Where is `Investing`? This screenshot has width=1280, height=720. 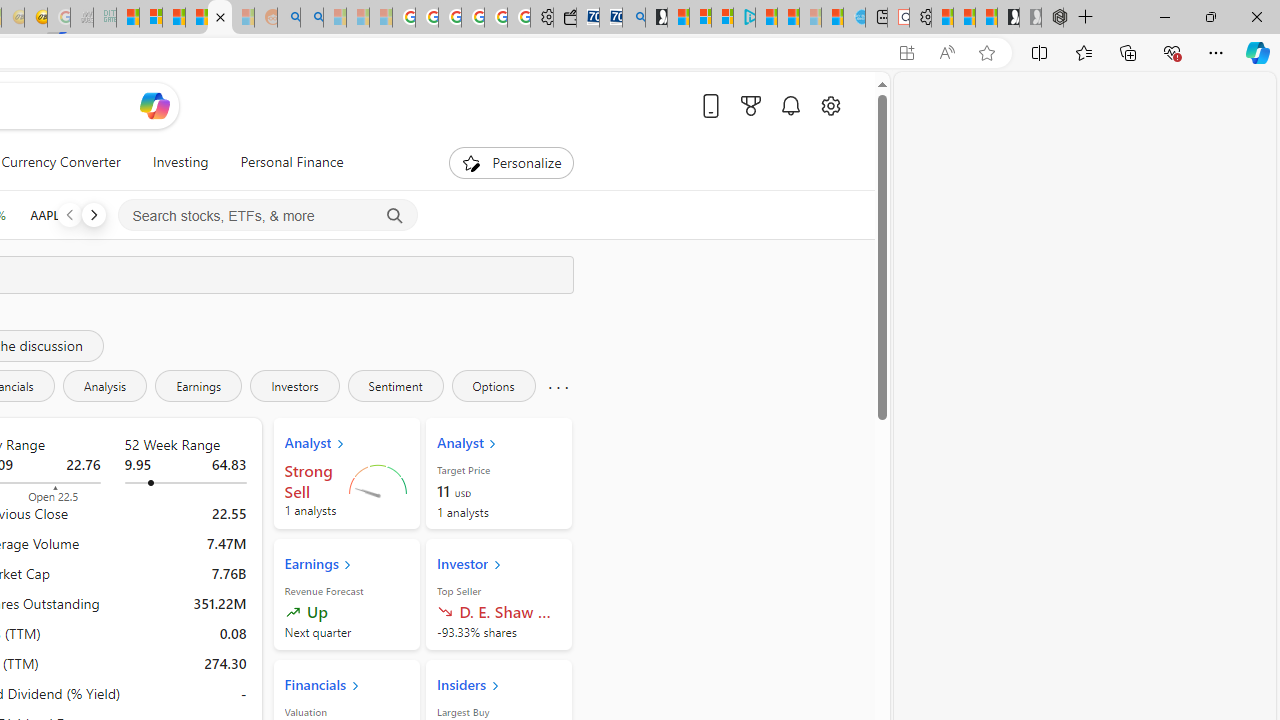 Investing is located at coordinates (180, 162).